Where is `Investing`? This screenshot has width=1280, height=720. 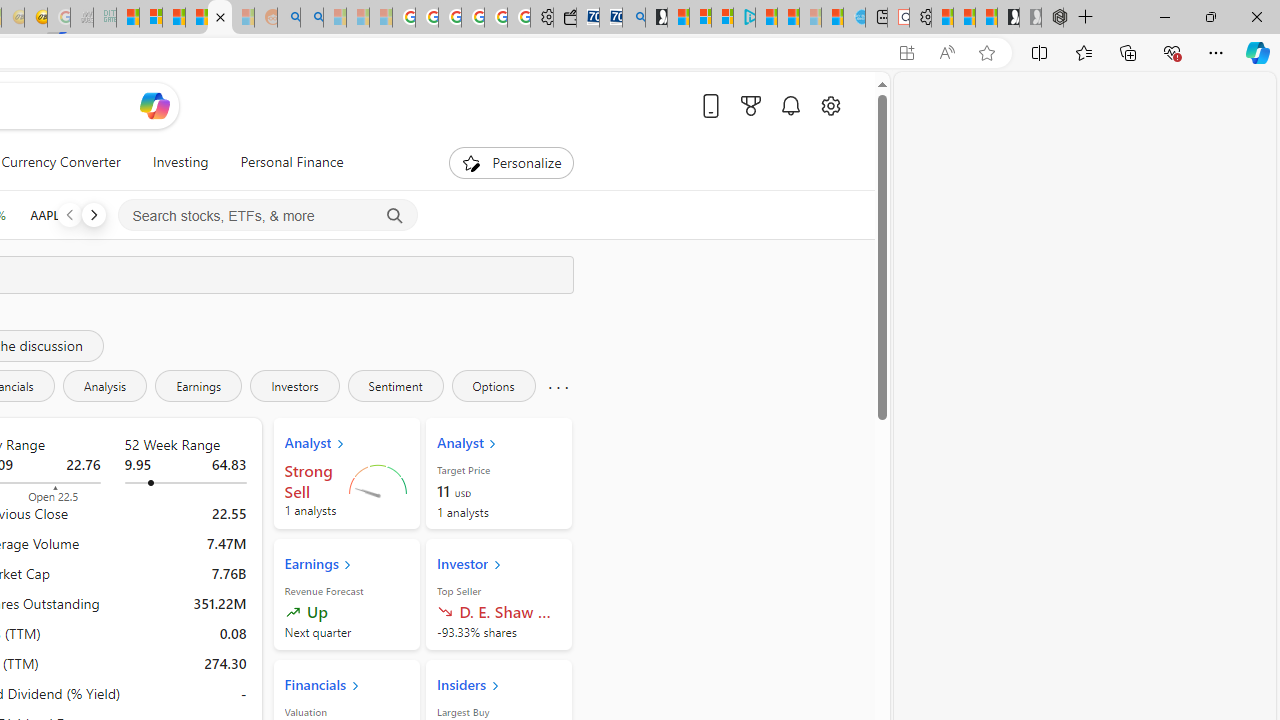 Investing is located at coordinates (180, 162).